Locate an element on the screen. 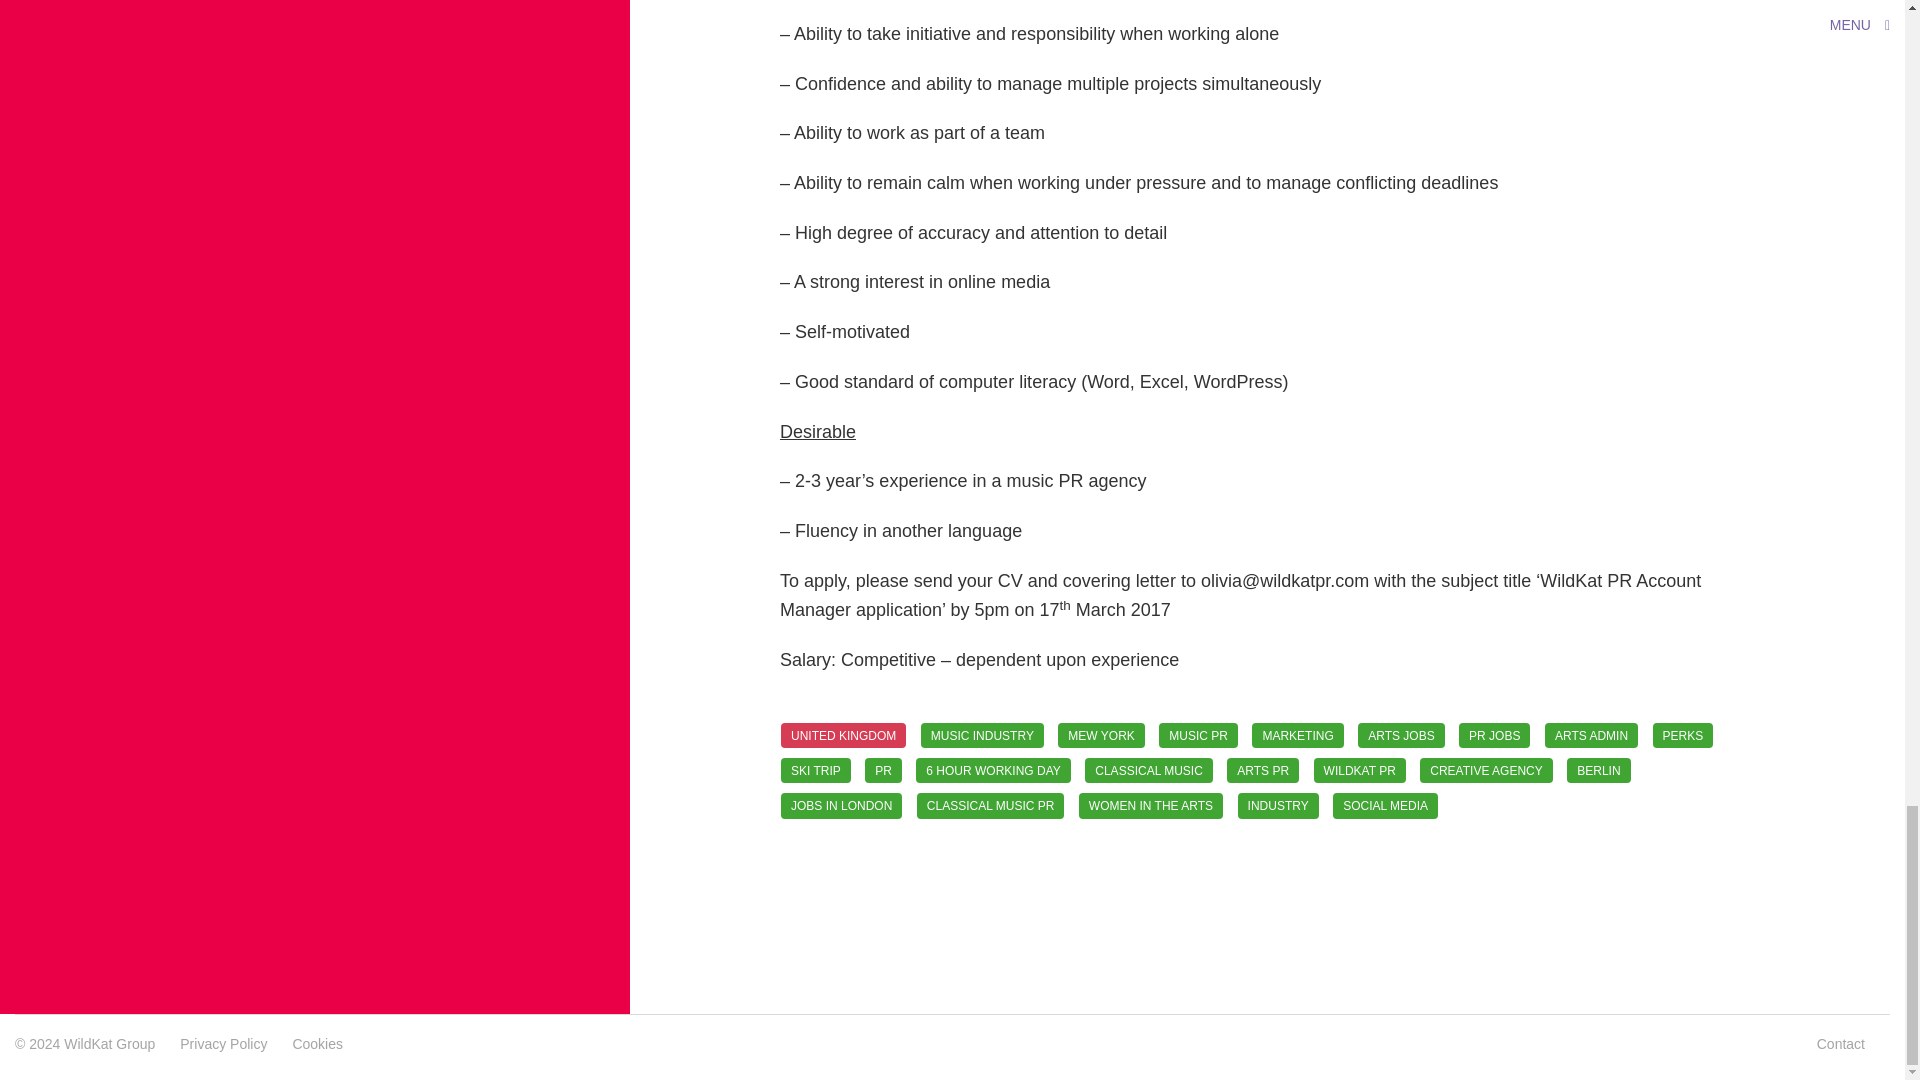 Image resolution: width=1920 pixels, height=1080 pixels. INDUSTRY is located at coordinates (1278, 804).